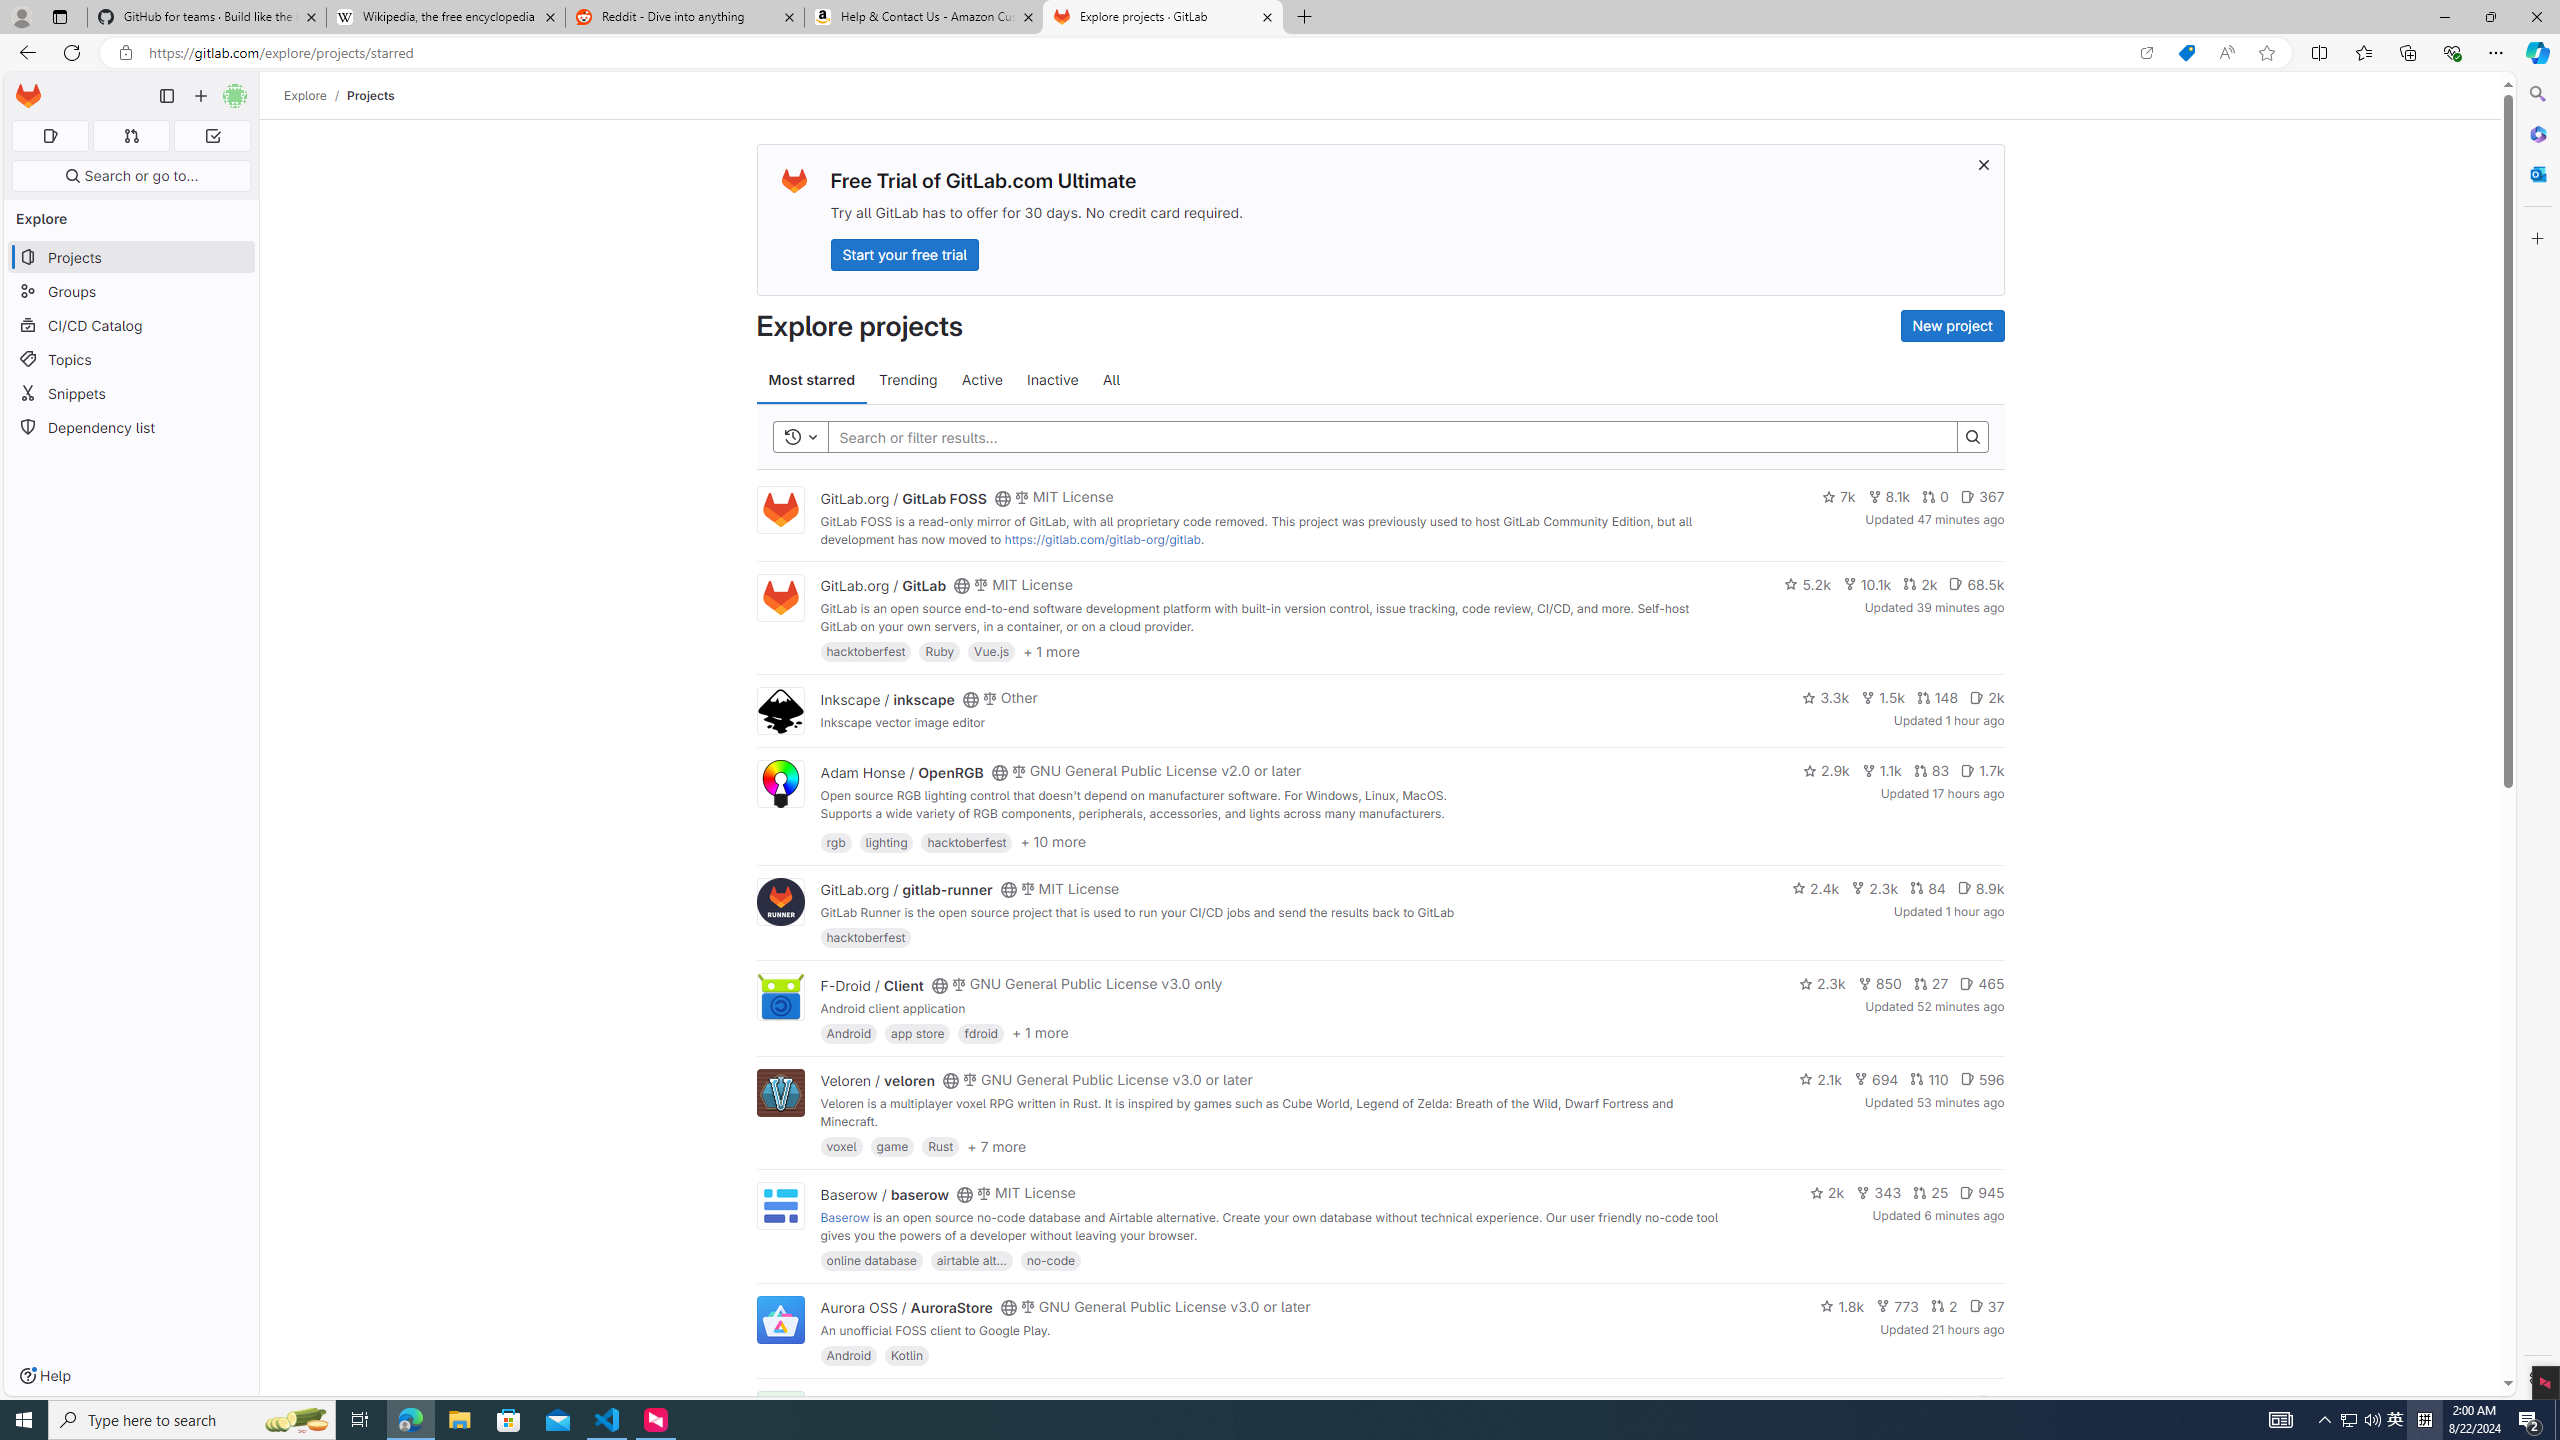  What do you see at coordinates (1879, 984) in the screenshot?
I see `850` at bounding box center [1879, 984].